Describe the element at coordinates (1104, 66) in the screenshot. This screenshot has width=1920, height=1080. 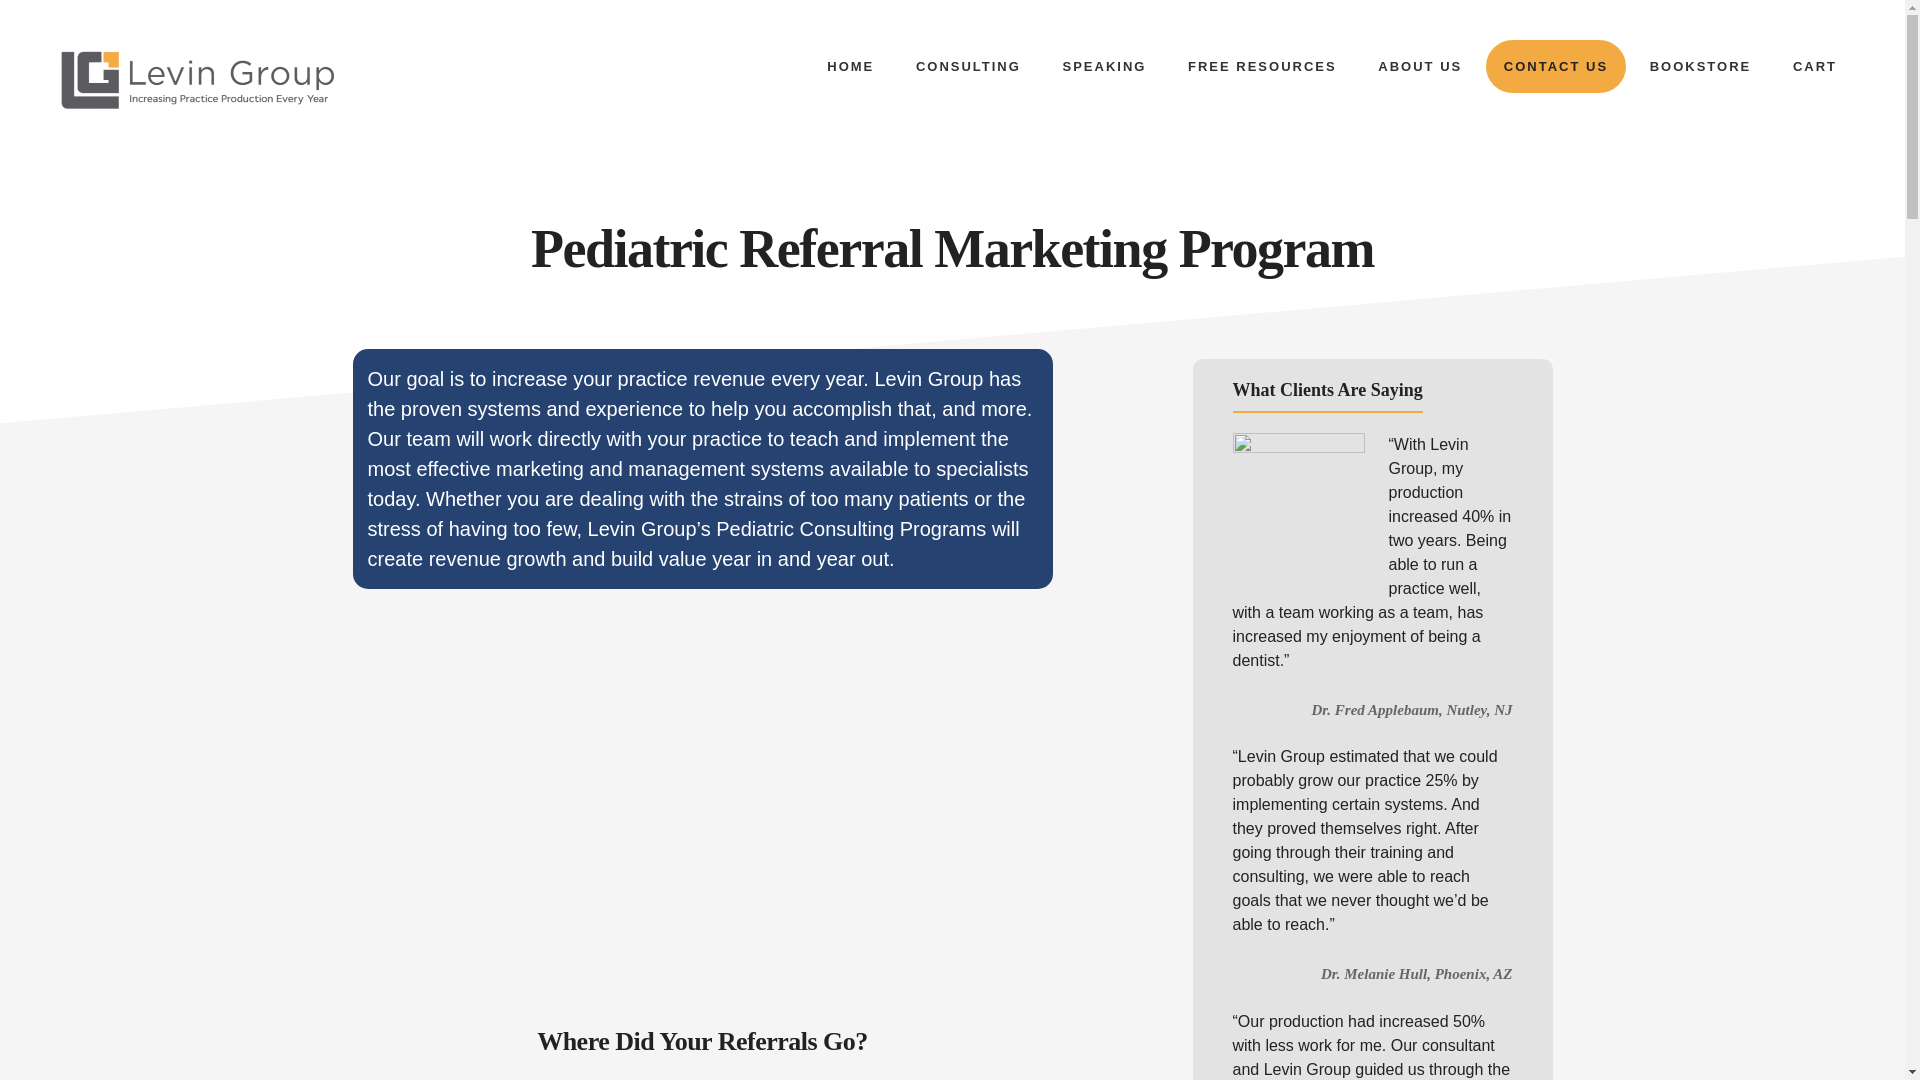
I see `SPEAKING` at that location.